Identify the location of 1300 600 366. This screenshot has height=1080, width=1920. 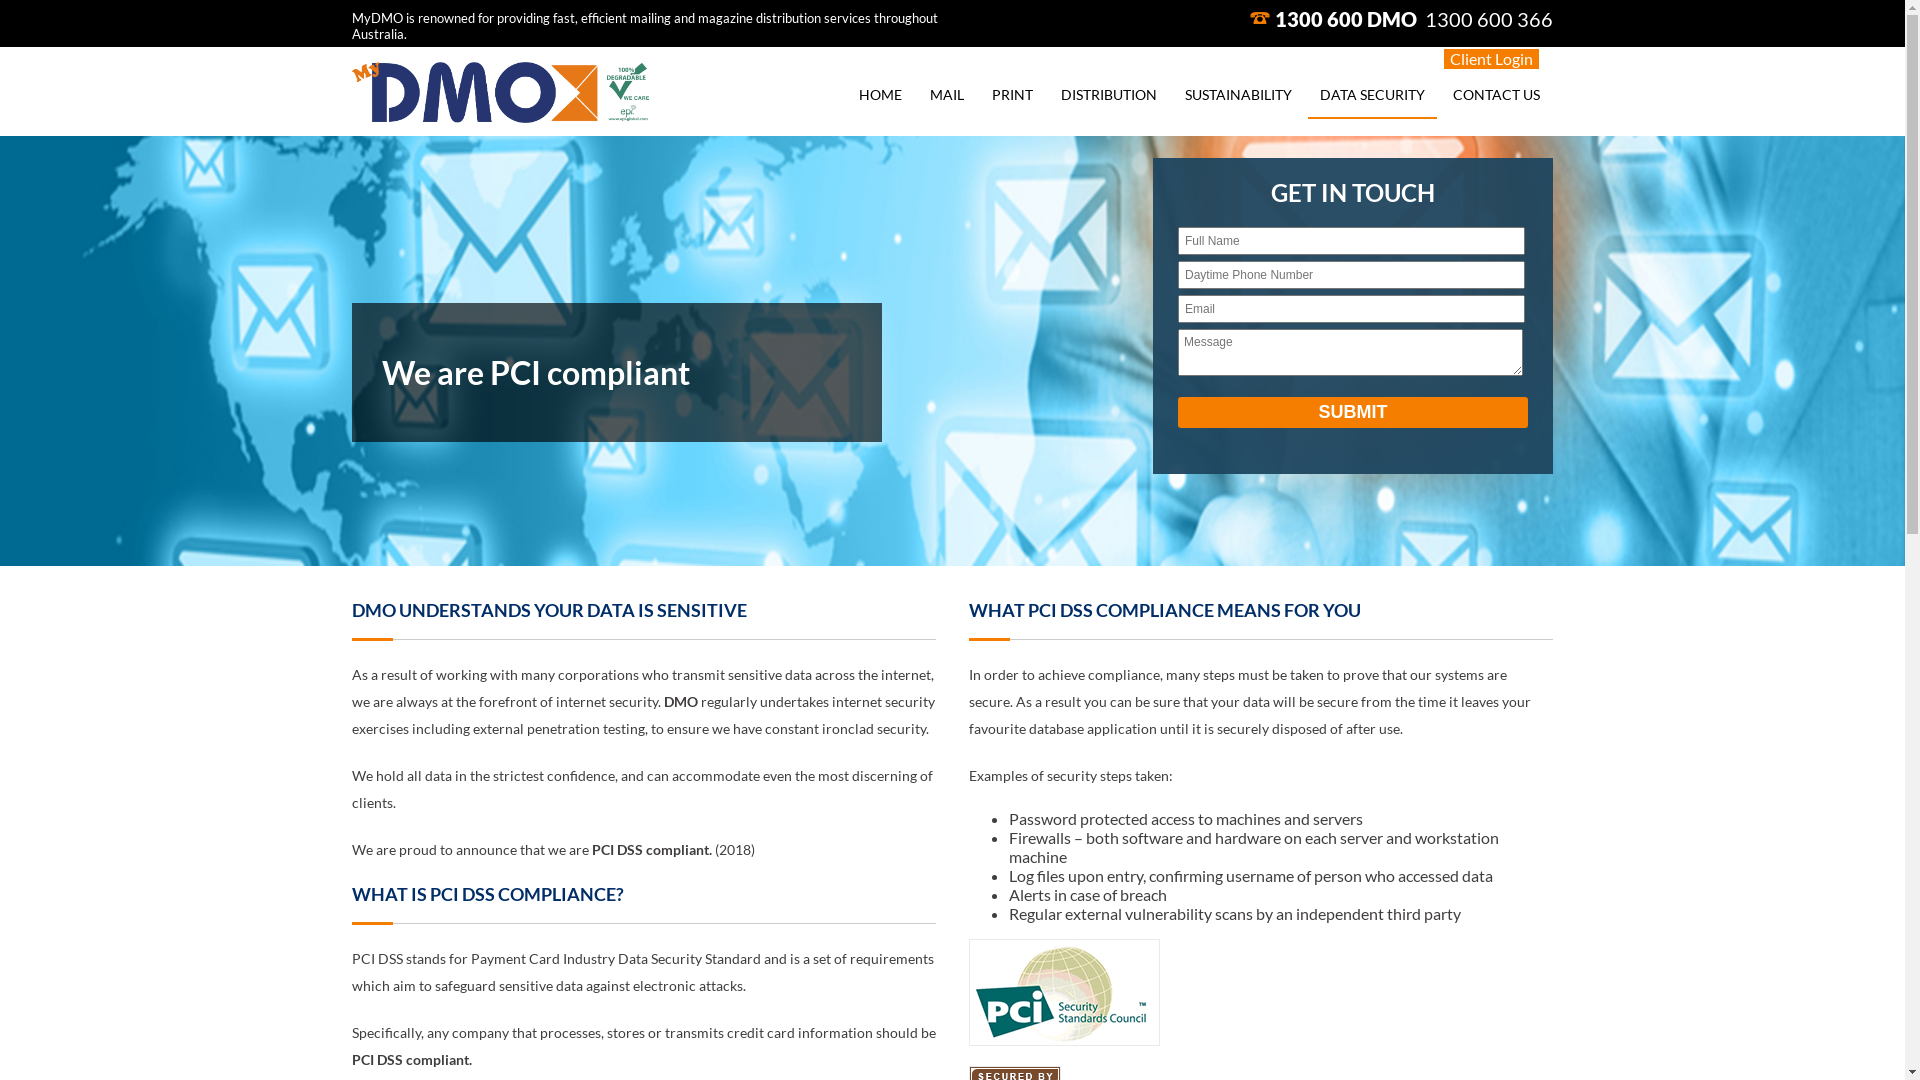
(1489, 19).